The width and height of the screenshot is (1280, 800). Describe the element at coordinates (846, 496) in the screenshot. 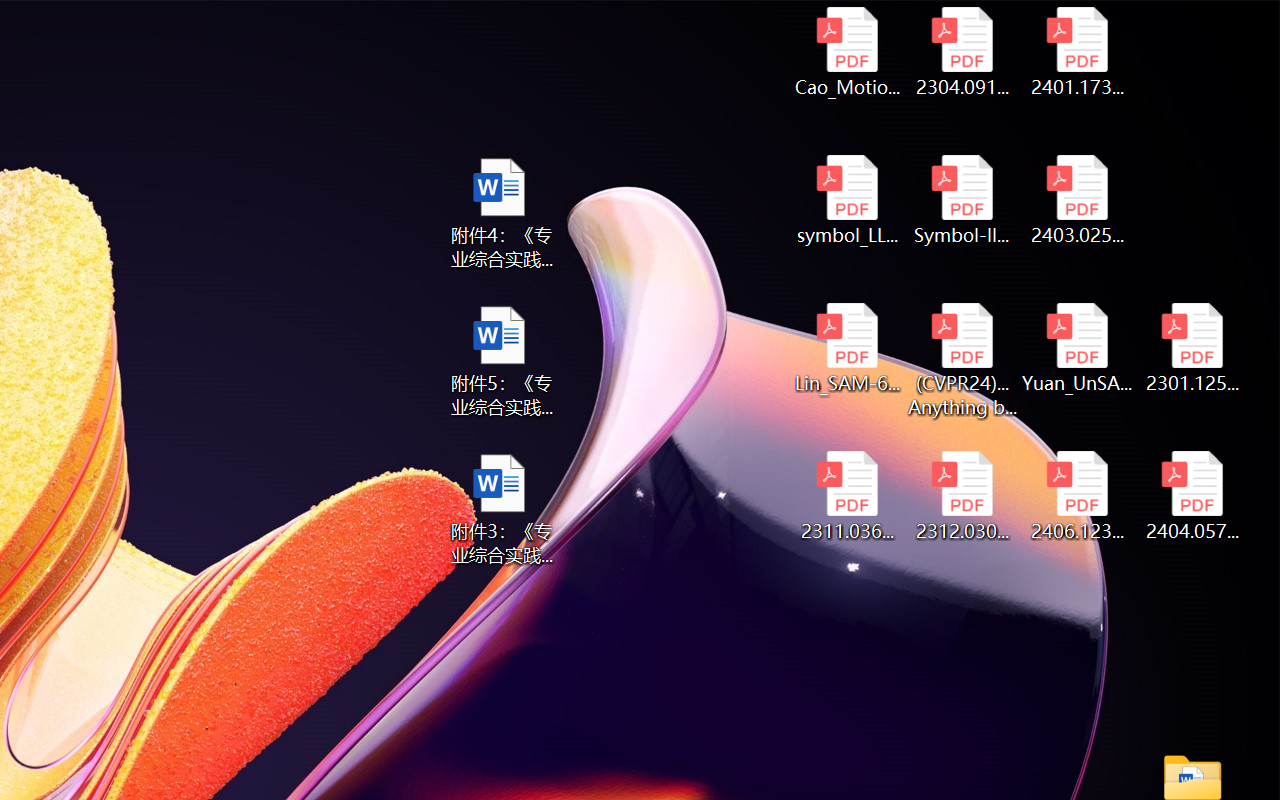

I see `2311.03658v2.pdf` at that location.